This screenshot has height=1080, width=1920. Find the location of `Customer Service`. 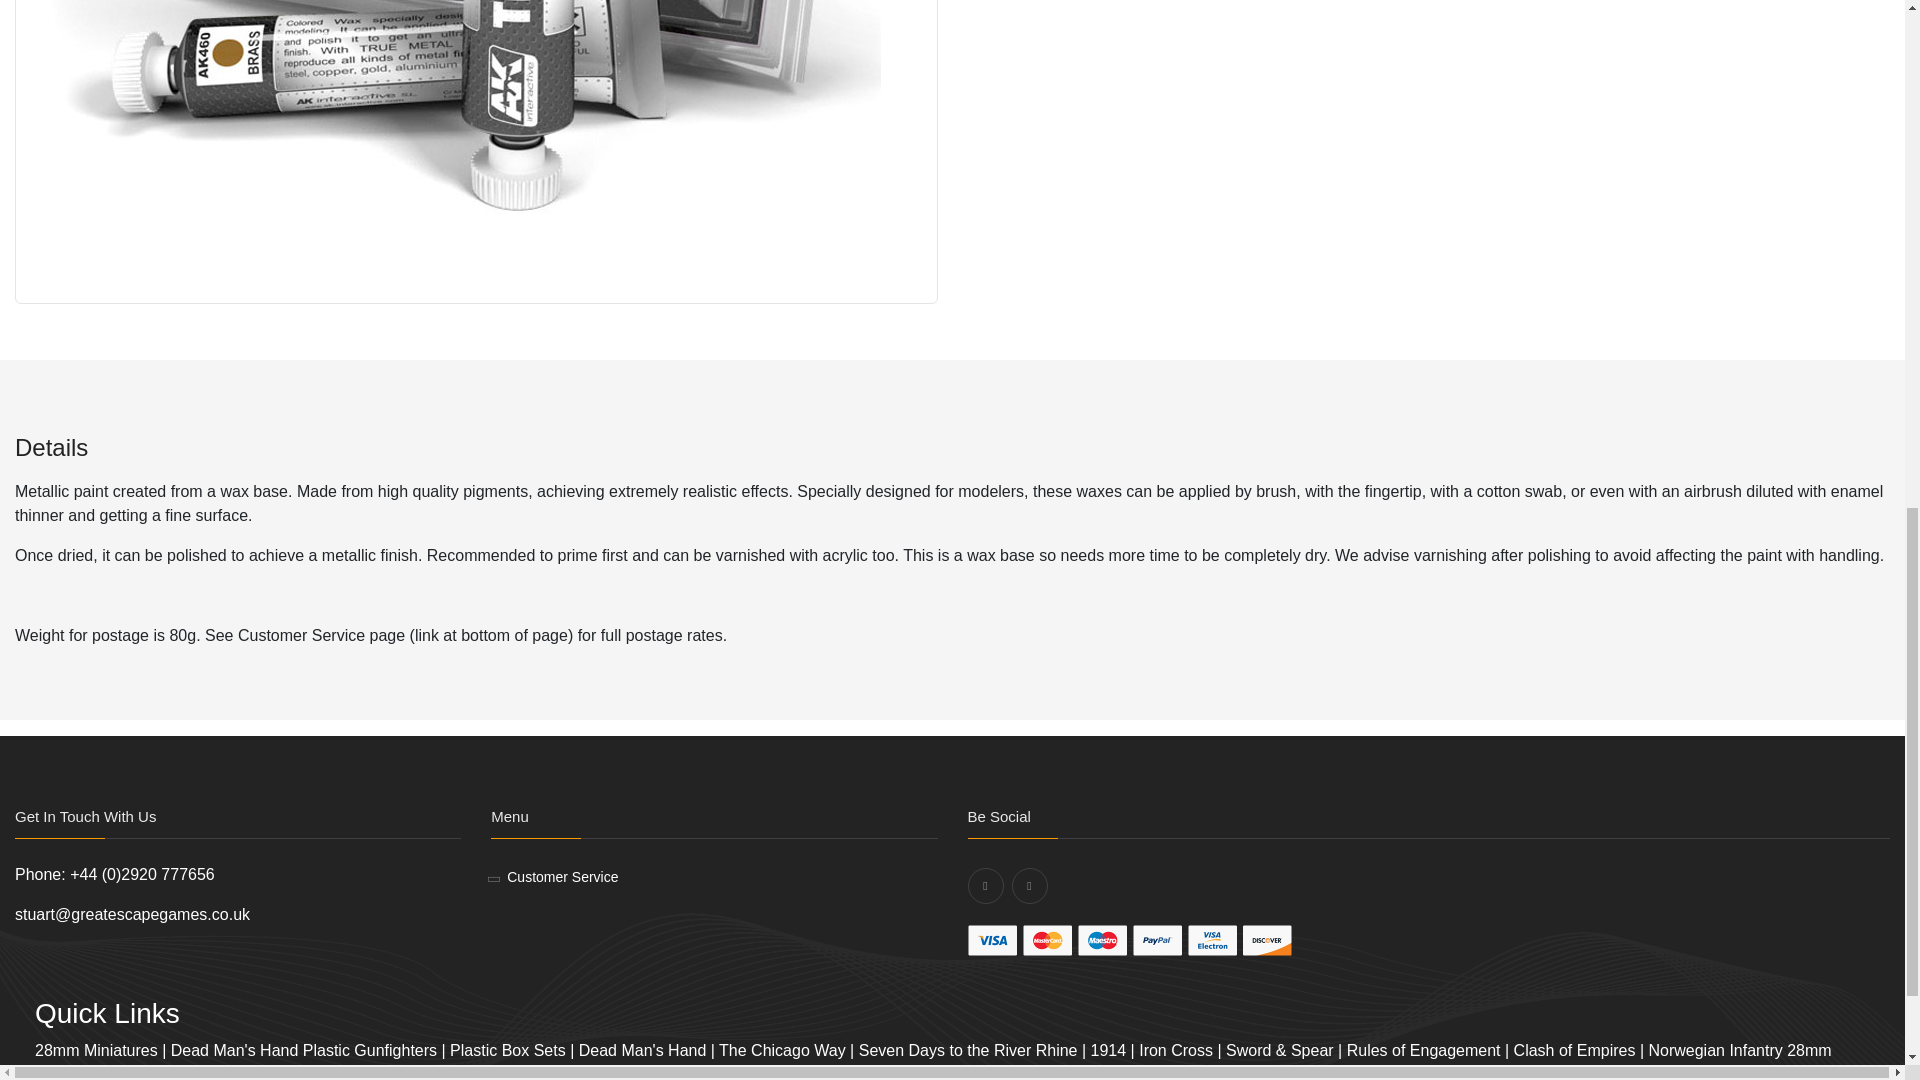

Customer Service is located at coordinates (562, 877).